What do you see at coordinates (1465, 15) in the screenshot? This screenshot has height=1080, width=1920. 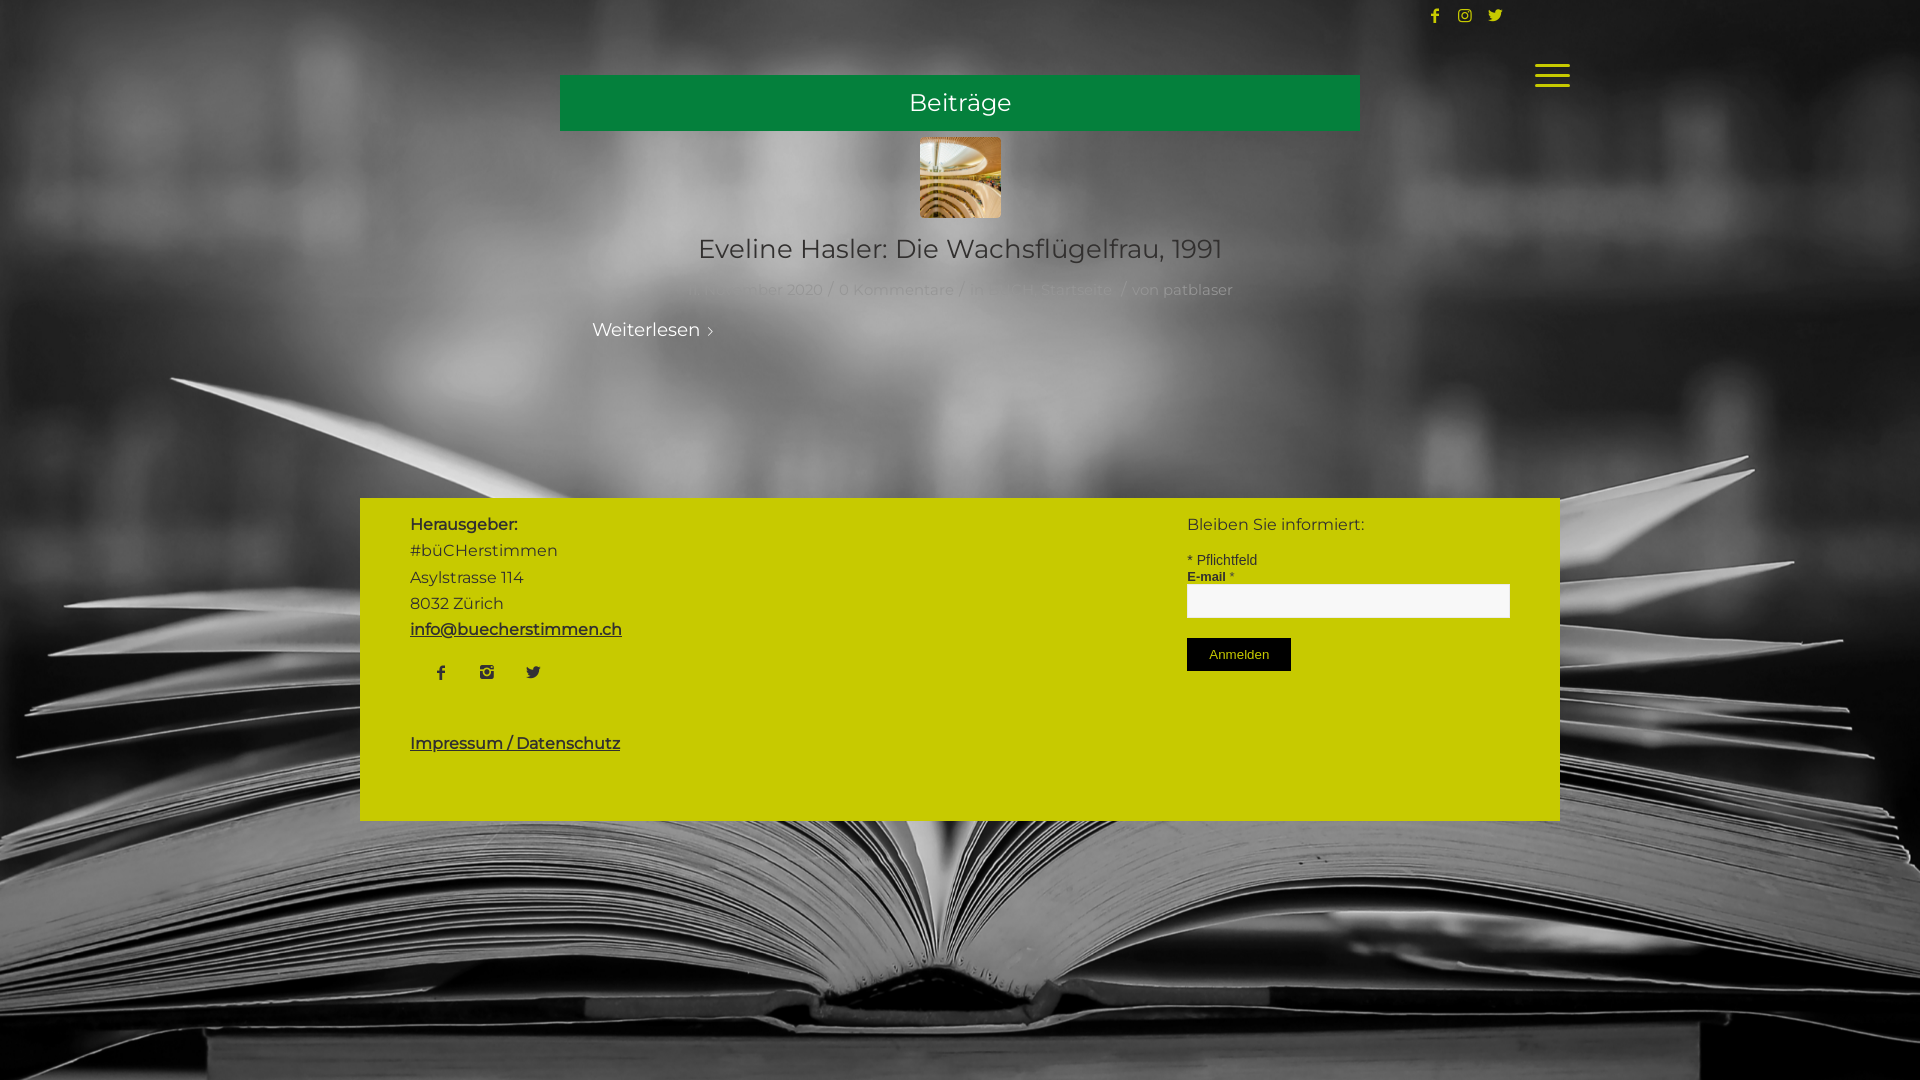 I see `Instagram` at bounding box center [1465, 15].